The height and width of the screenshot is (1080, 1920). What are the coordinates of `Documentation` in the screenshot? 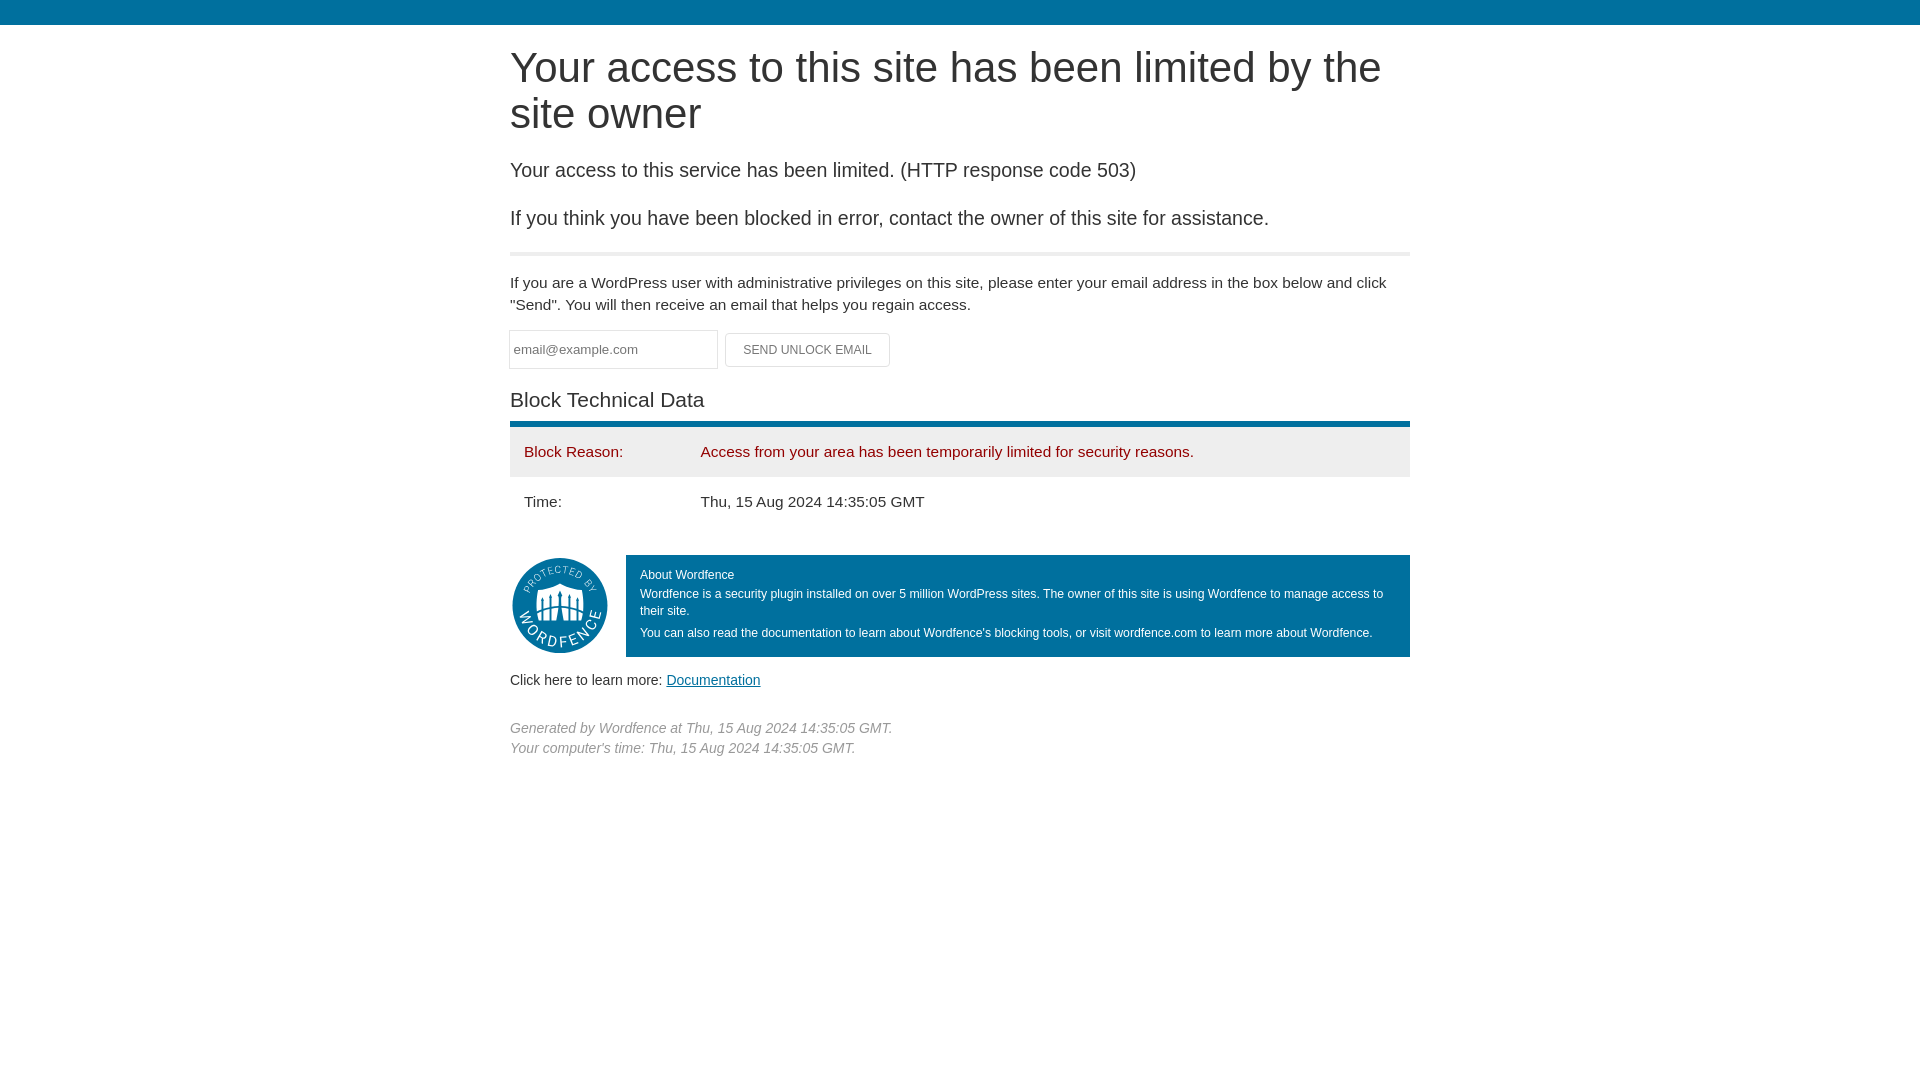 It's located at (713, 679).